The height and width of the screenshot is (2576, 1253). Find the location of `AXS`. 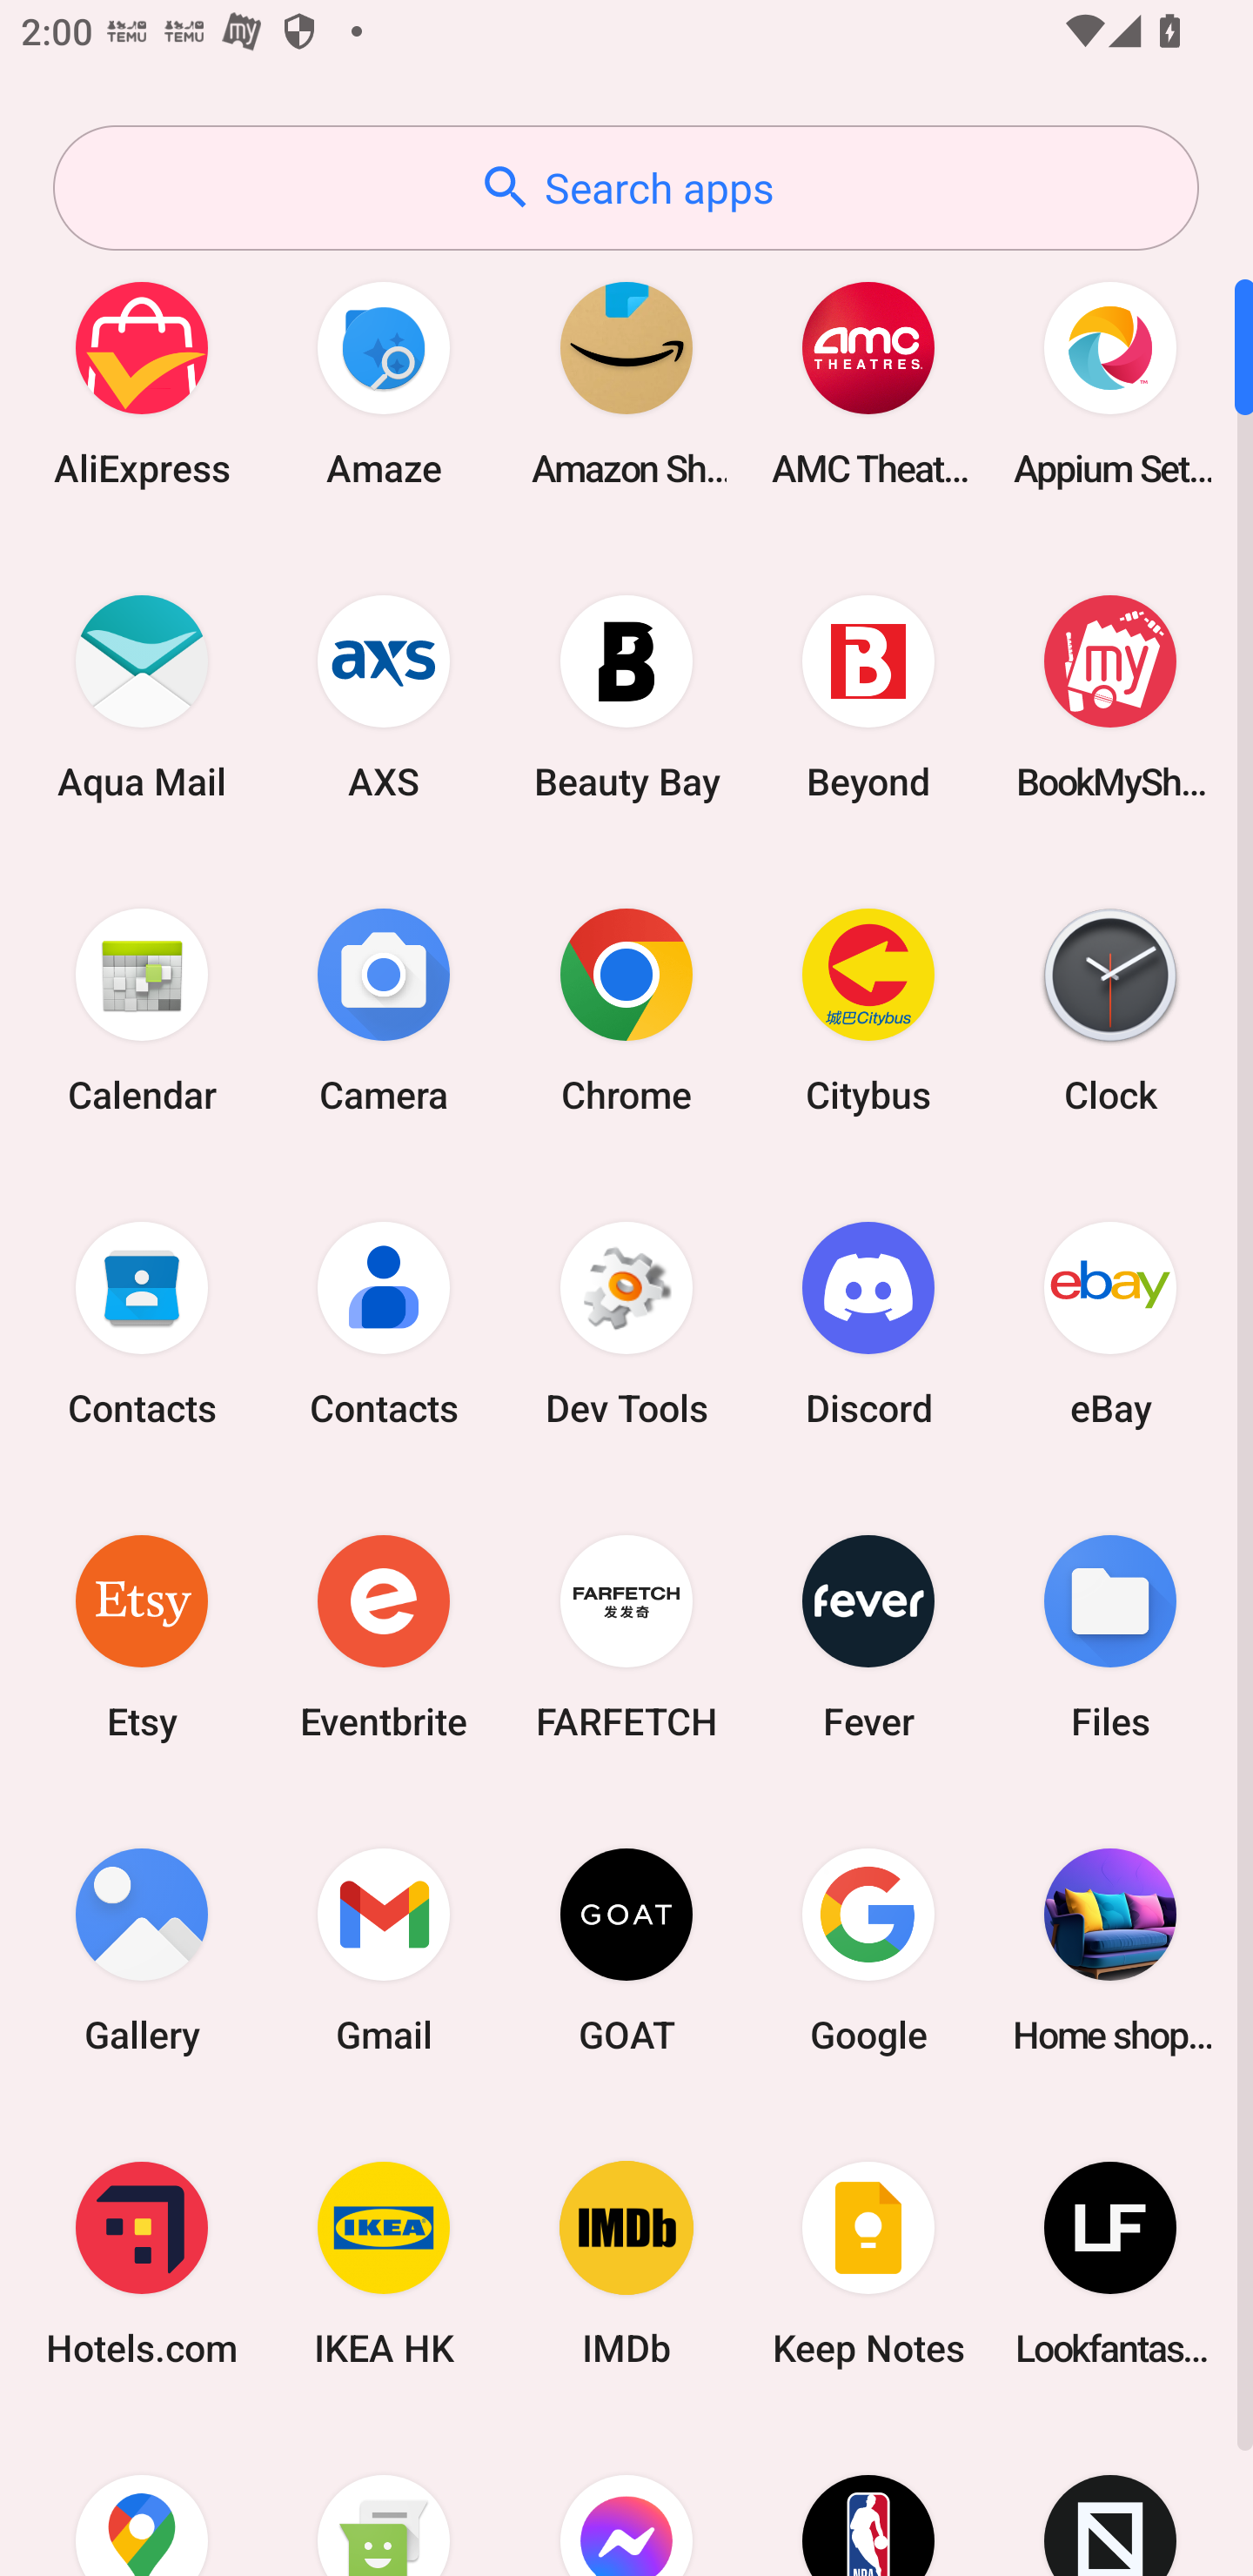

AXS is located at coordinates (384, 696).